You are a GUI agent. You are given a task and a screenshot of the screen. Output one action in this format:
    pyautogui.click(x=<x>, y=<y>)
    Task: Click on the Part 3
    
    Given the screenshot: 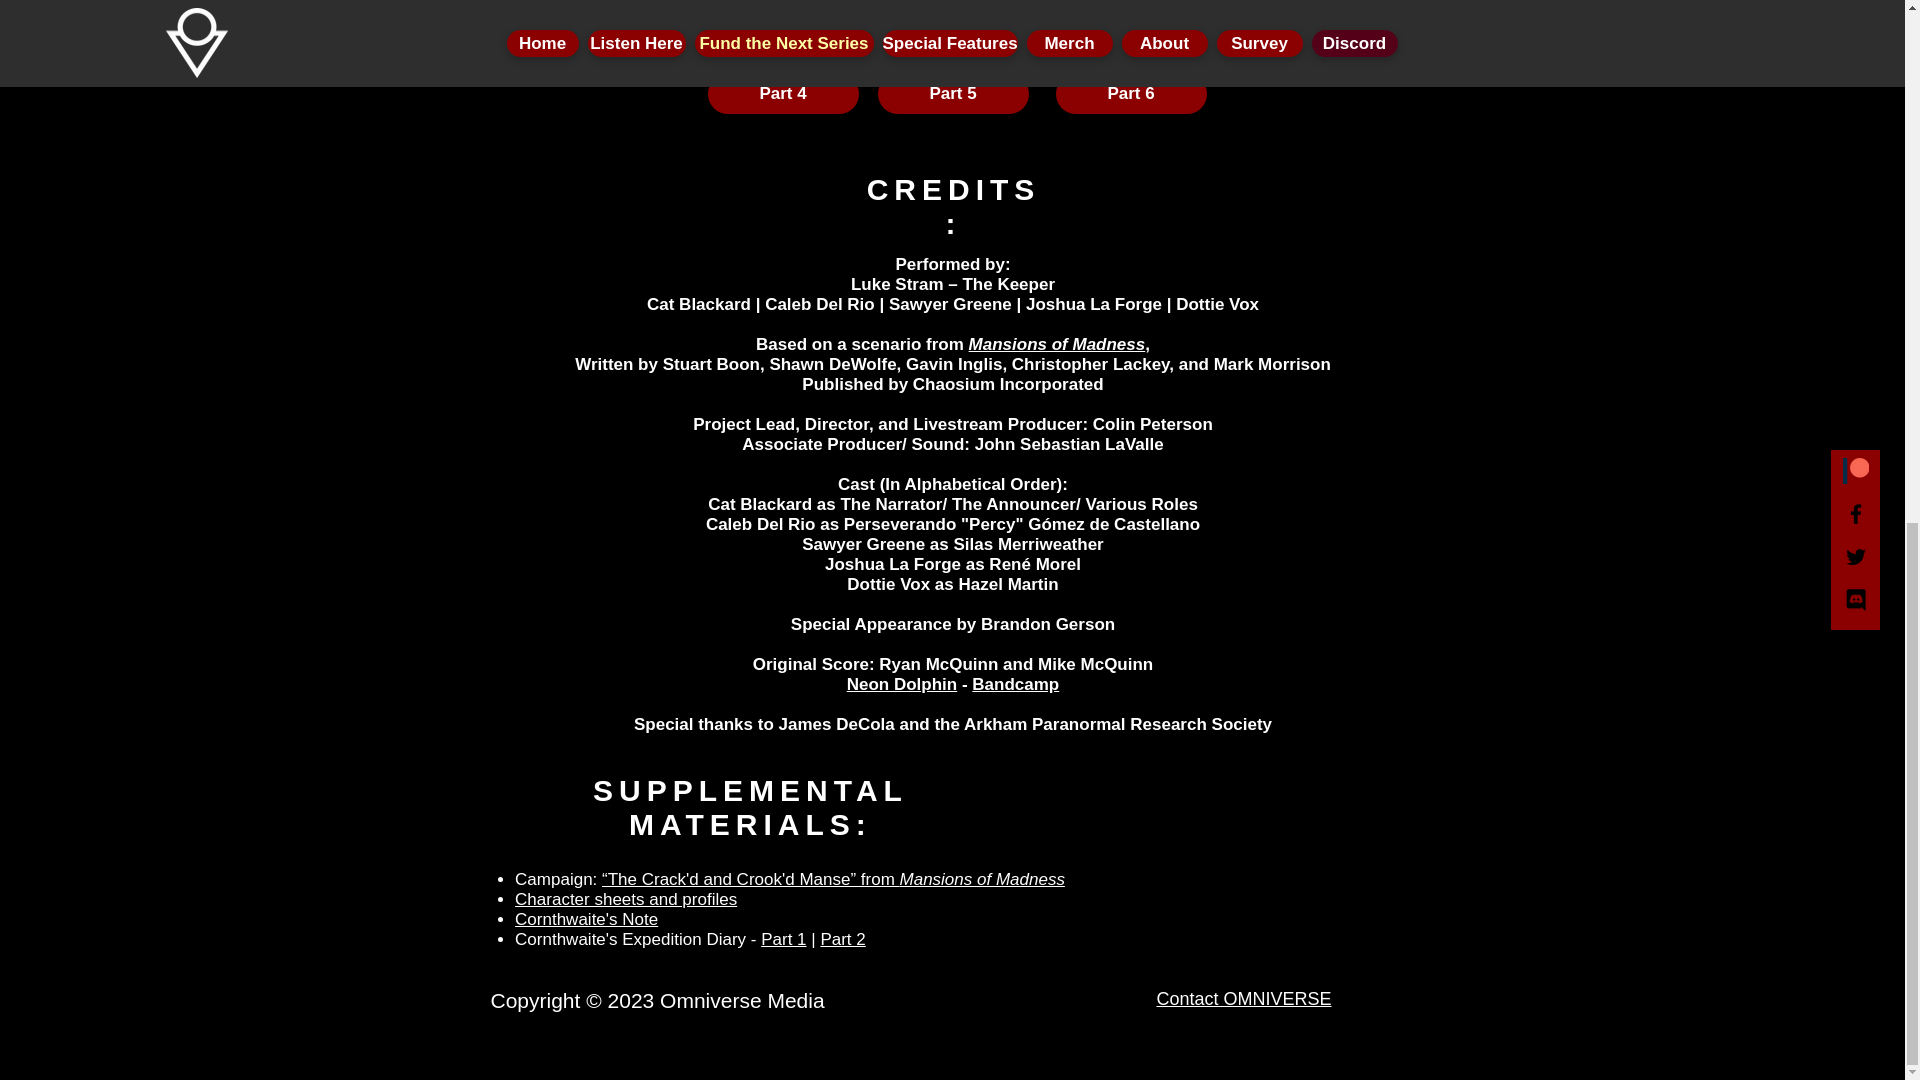 What is the action you would take?
    pyautogui.click(x=1132, y=30)
    